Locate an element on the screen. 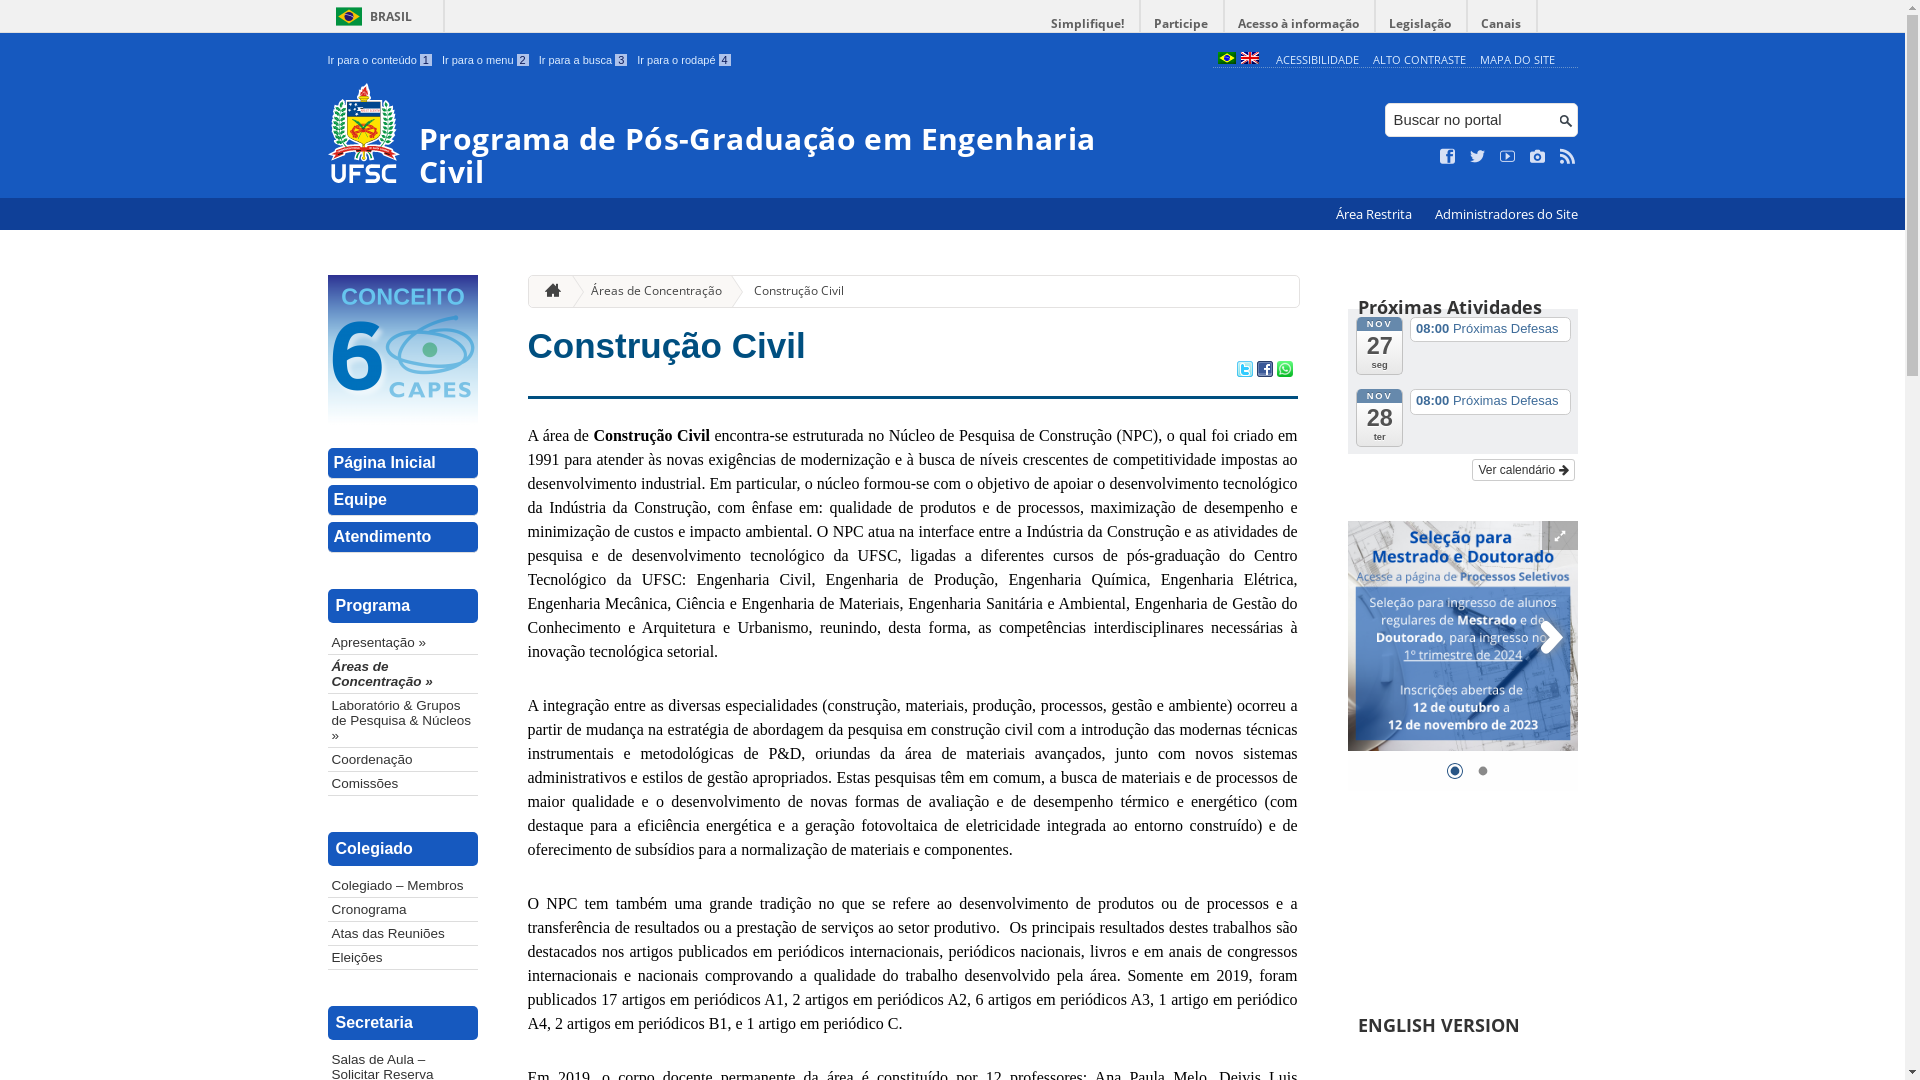 The height and width of the screenshot is (1080, 1920). Ir para a busca 3 is located at coordinates (584, 60).